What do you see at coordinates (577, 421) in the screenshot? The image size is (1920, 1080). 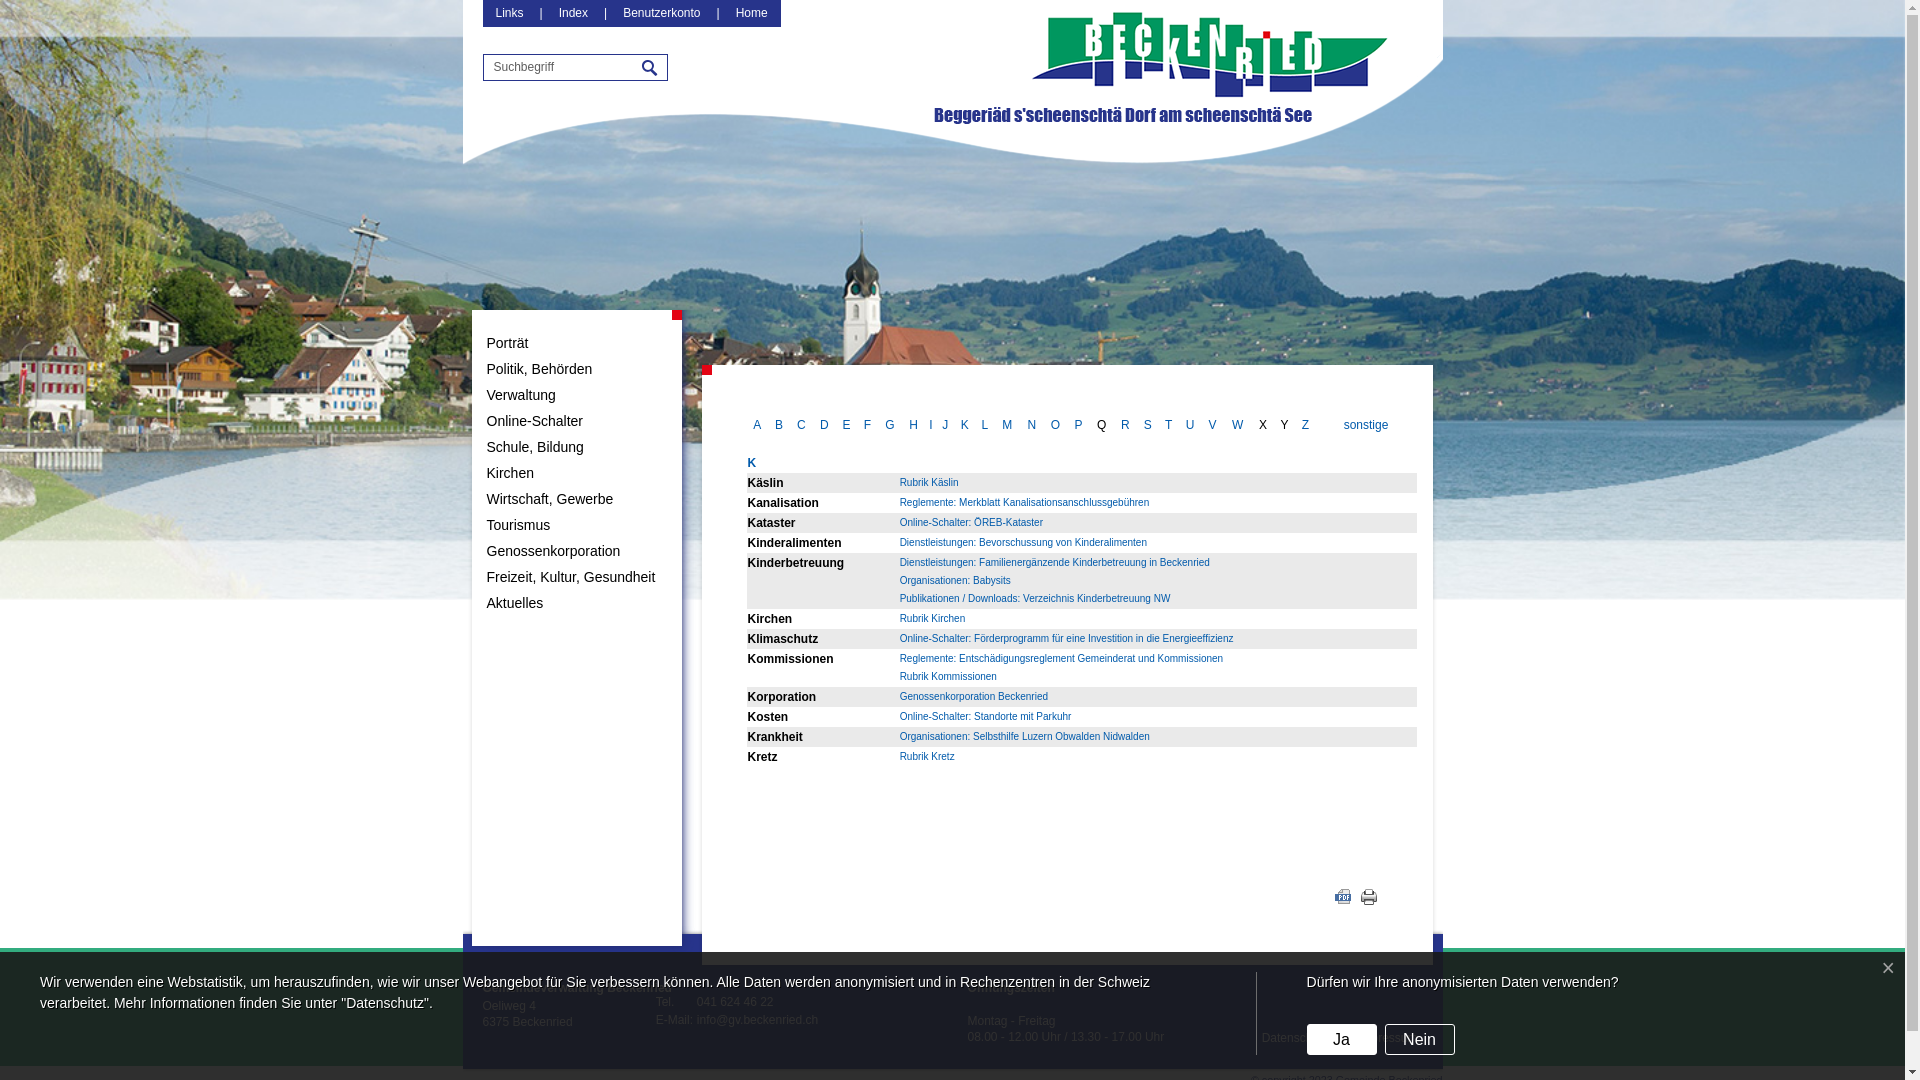 I see `Online-Schalter` at bounding box center [577, 421].